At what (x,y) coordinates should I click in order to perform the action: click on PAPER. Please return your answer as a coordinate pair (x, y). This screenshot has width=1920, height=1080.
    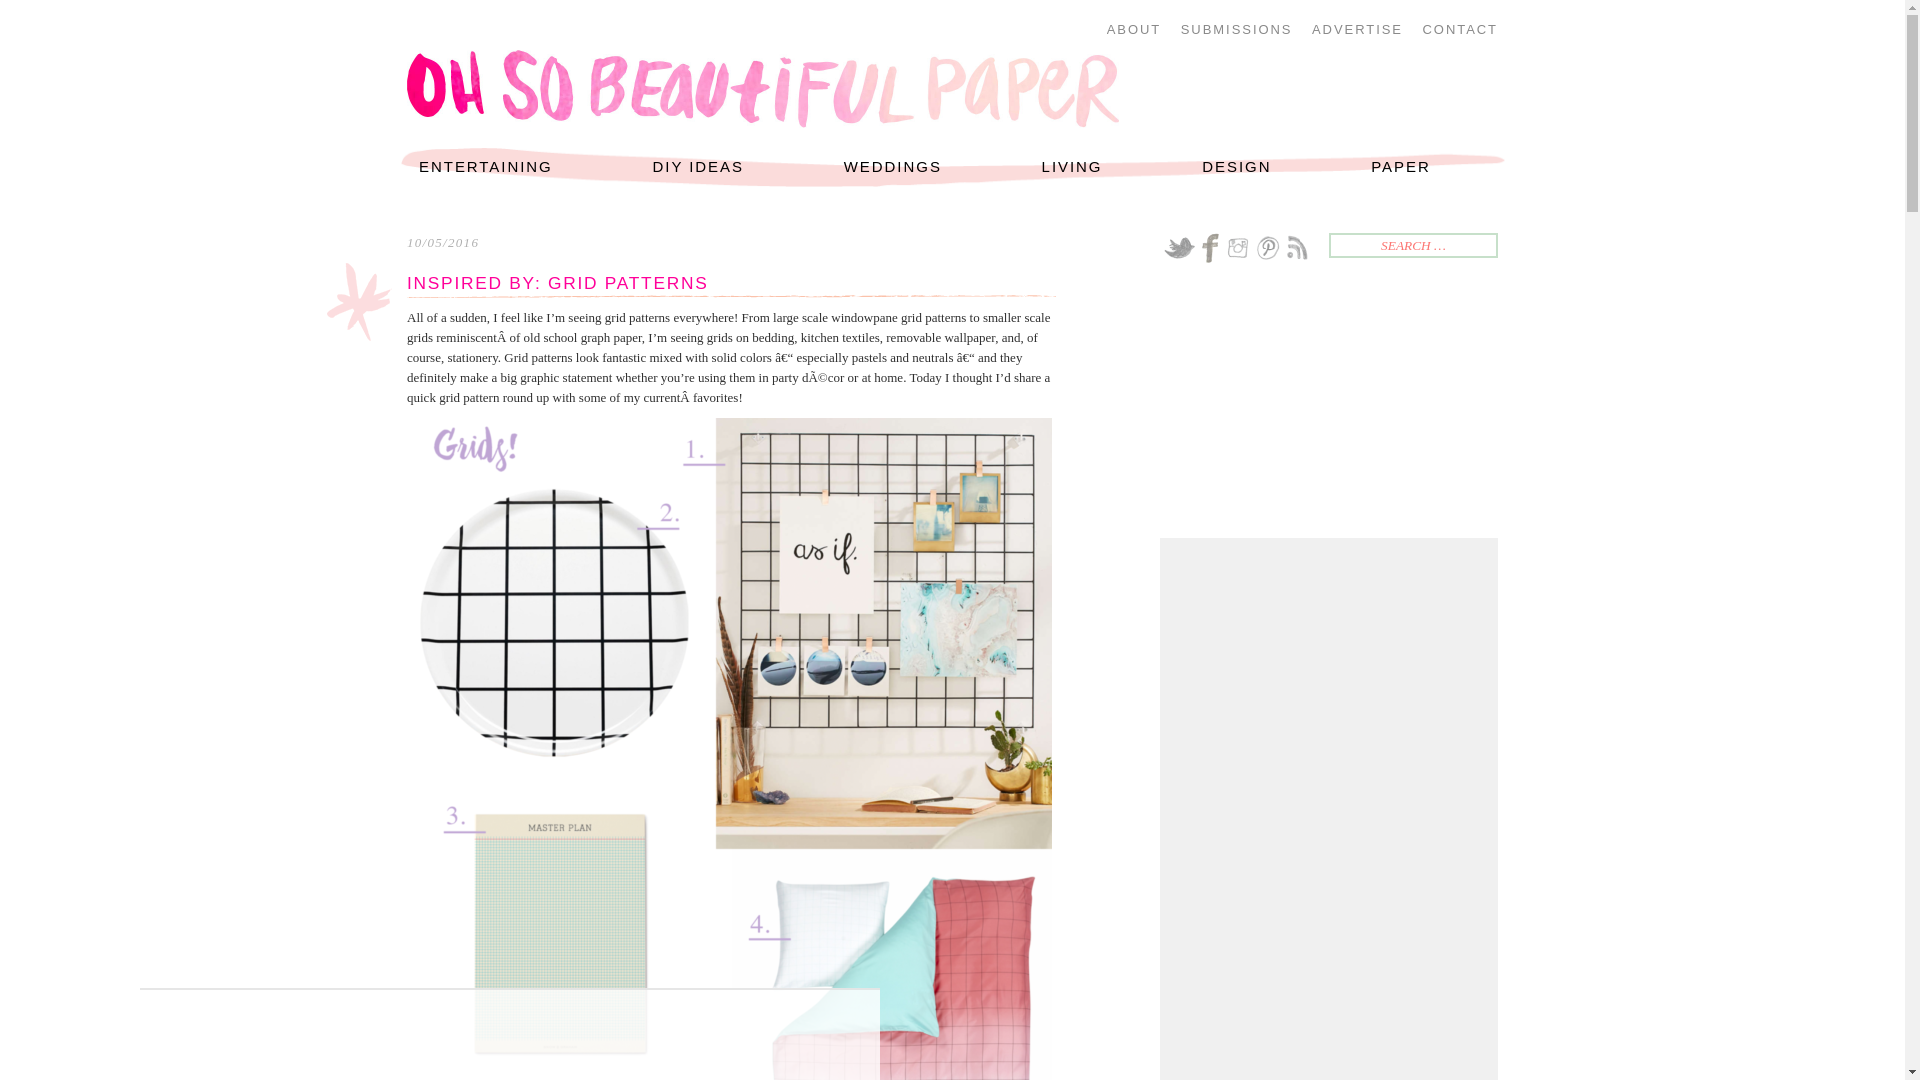
    Looking at the image, I should click on (1400, 167).